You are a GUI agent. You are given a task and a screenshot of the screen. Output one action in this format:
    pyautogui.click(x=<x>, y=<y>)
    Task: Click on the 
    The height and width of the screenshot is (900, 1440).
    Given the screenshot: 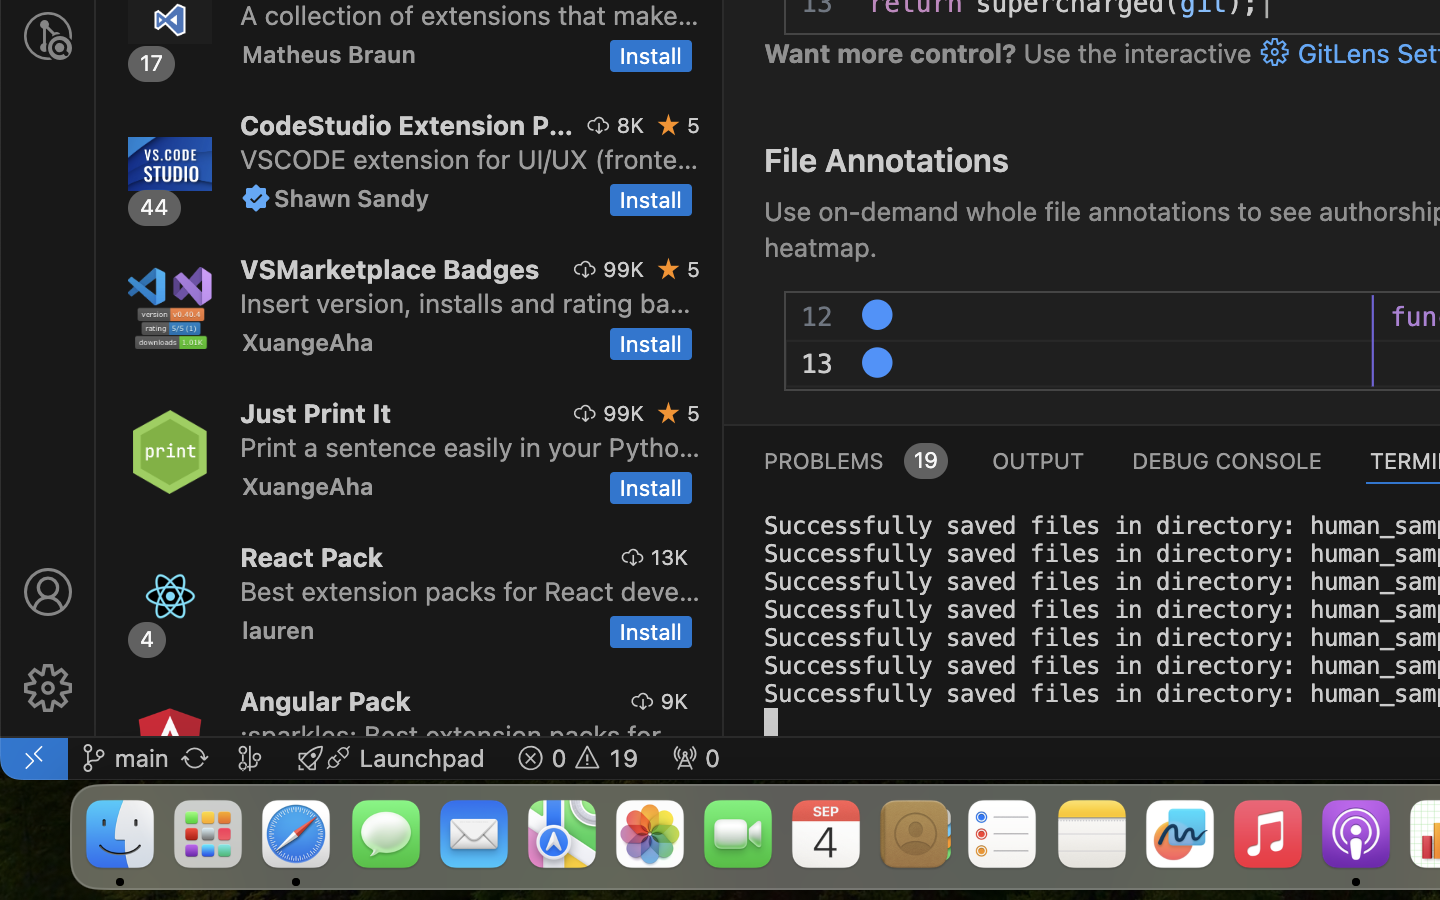 What is the action you would take?
    pyautogui.click(x=256, y=198)
    